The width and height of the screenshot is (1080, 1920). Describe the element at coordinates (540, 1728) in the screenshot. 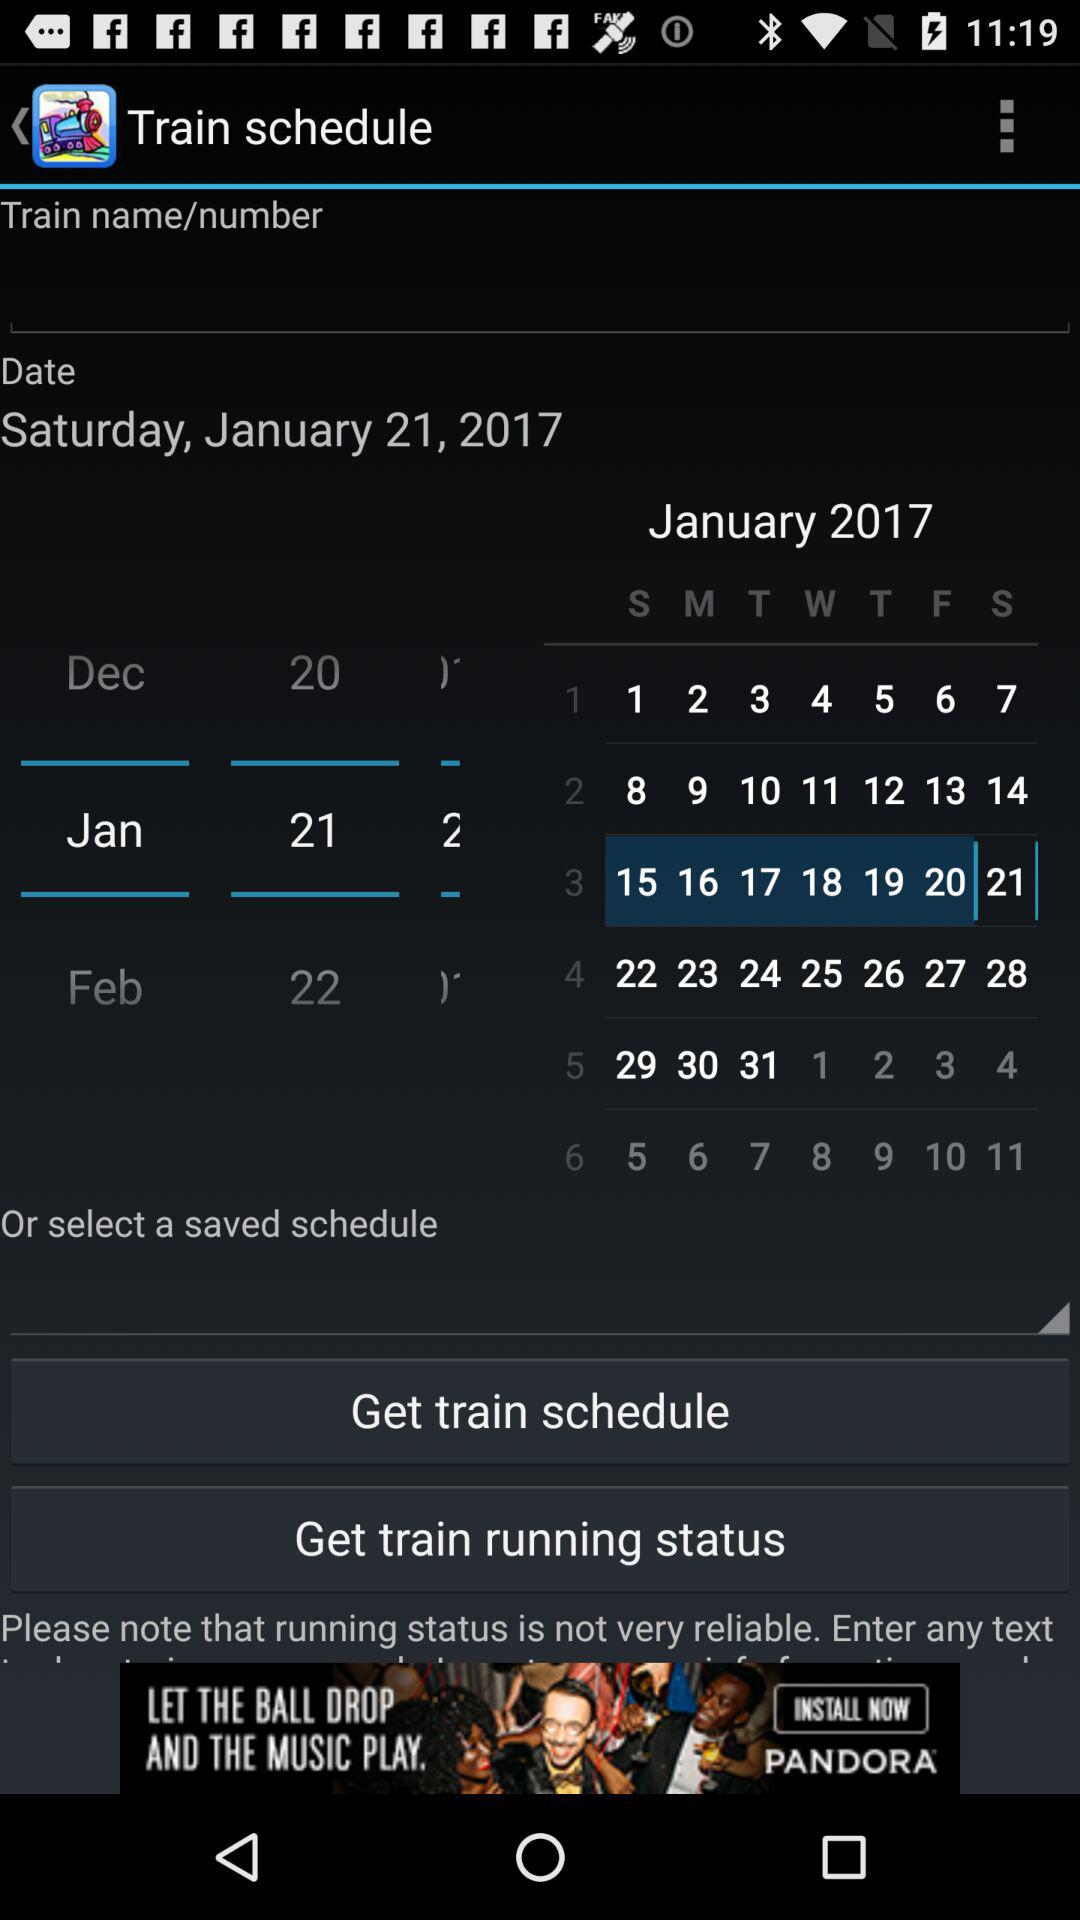

I see `view the advertisement` at that location.